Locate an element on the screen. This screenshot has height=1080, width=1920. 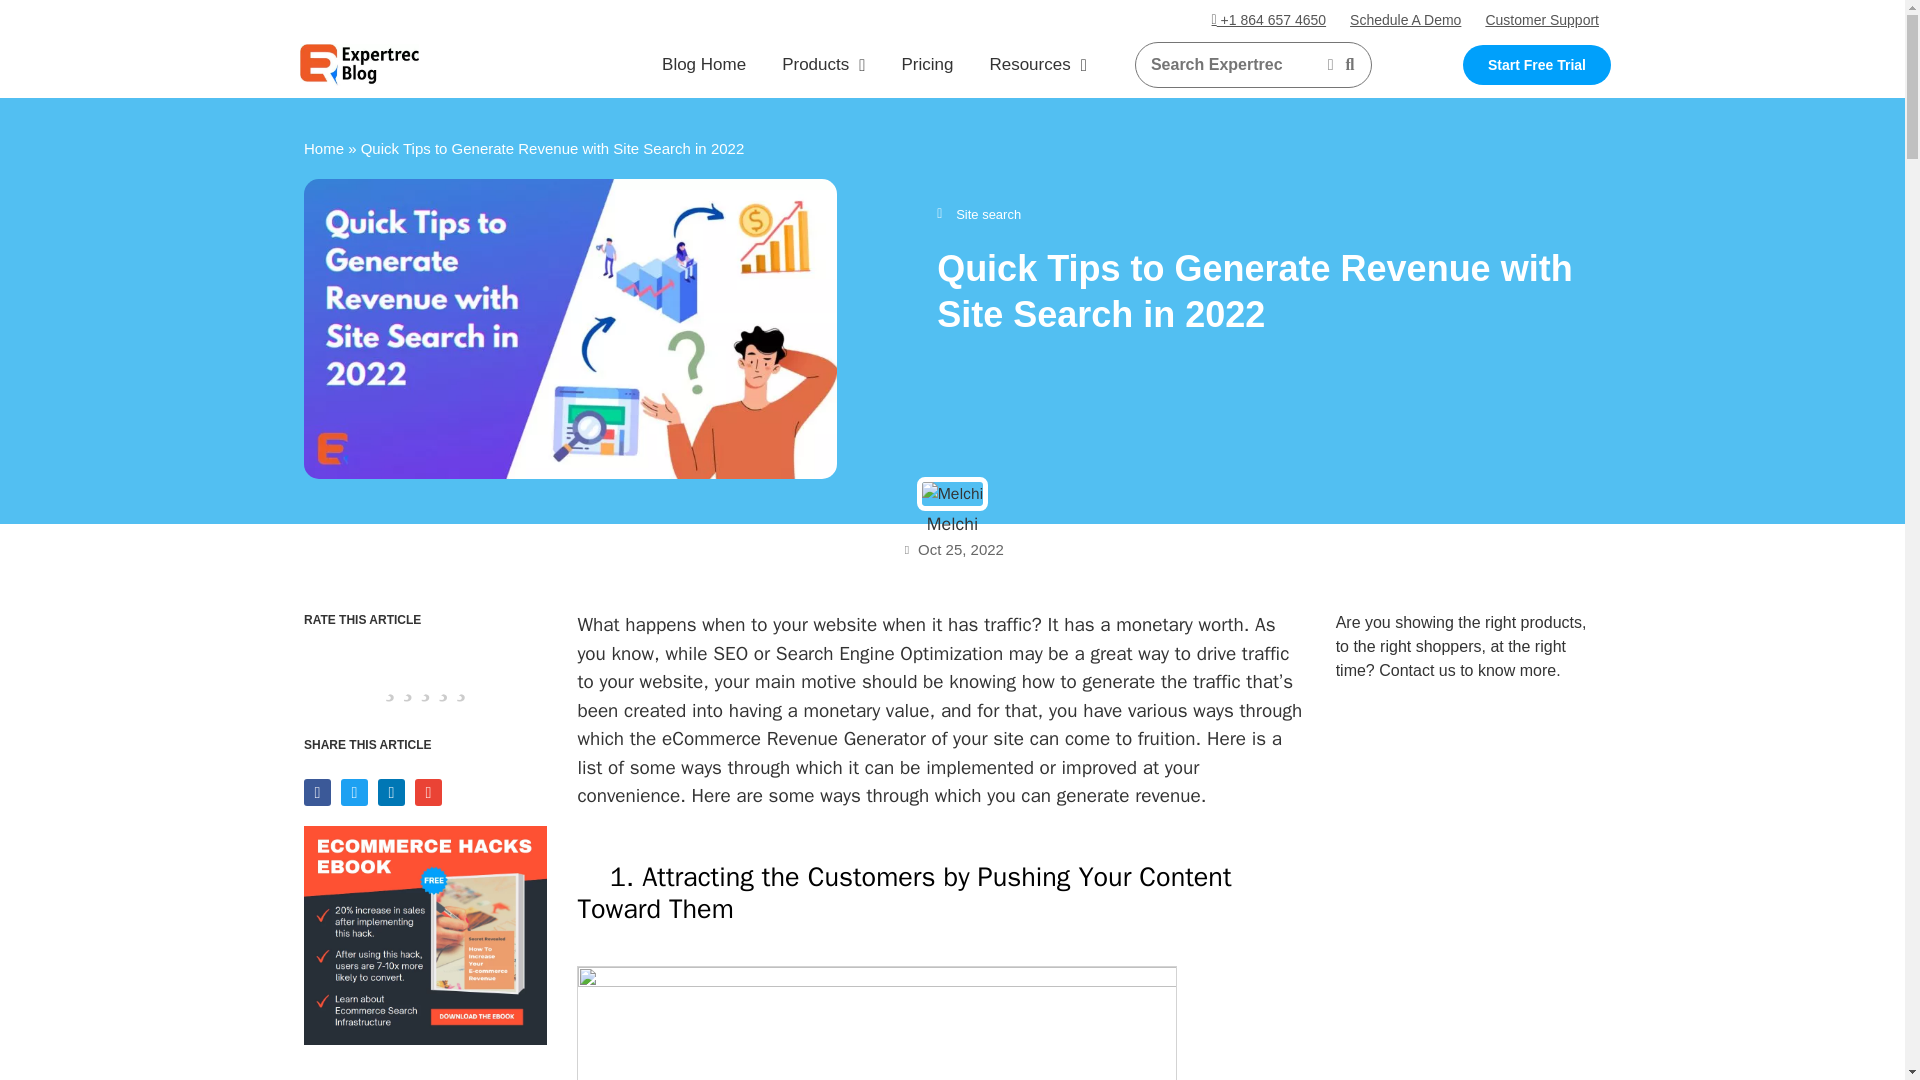
Customer Support is located at coordinates (1541, 20).